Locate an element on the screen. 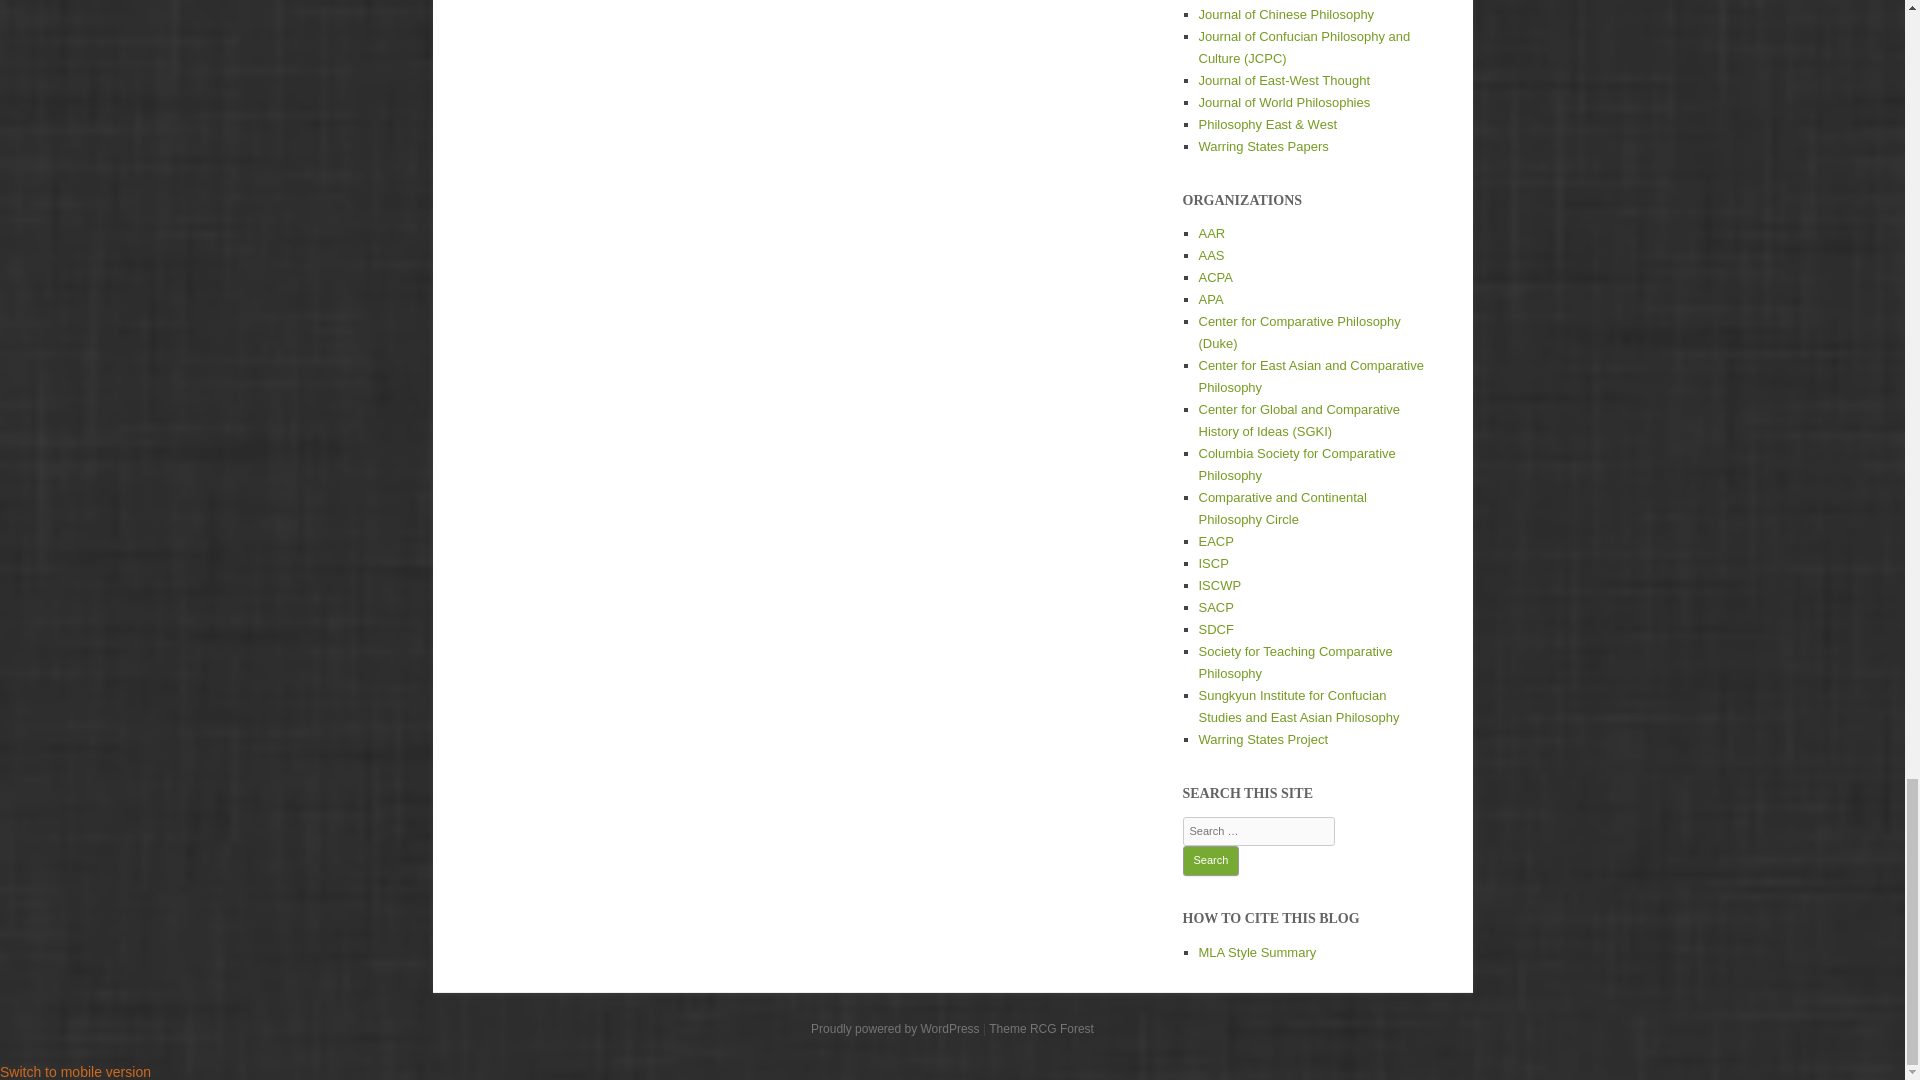 The width and height of the screenshot is (1920, 1080). European Association for Chinese Philosophy is located at coordinates (1215, 540).